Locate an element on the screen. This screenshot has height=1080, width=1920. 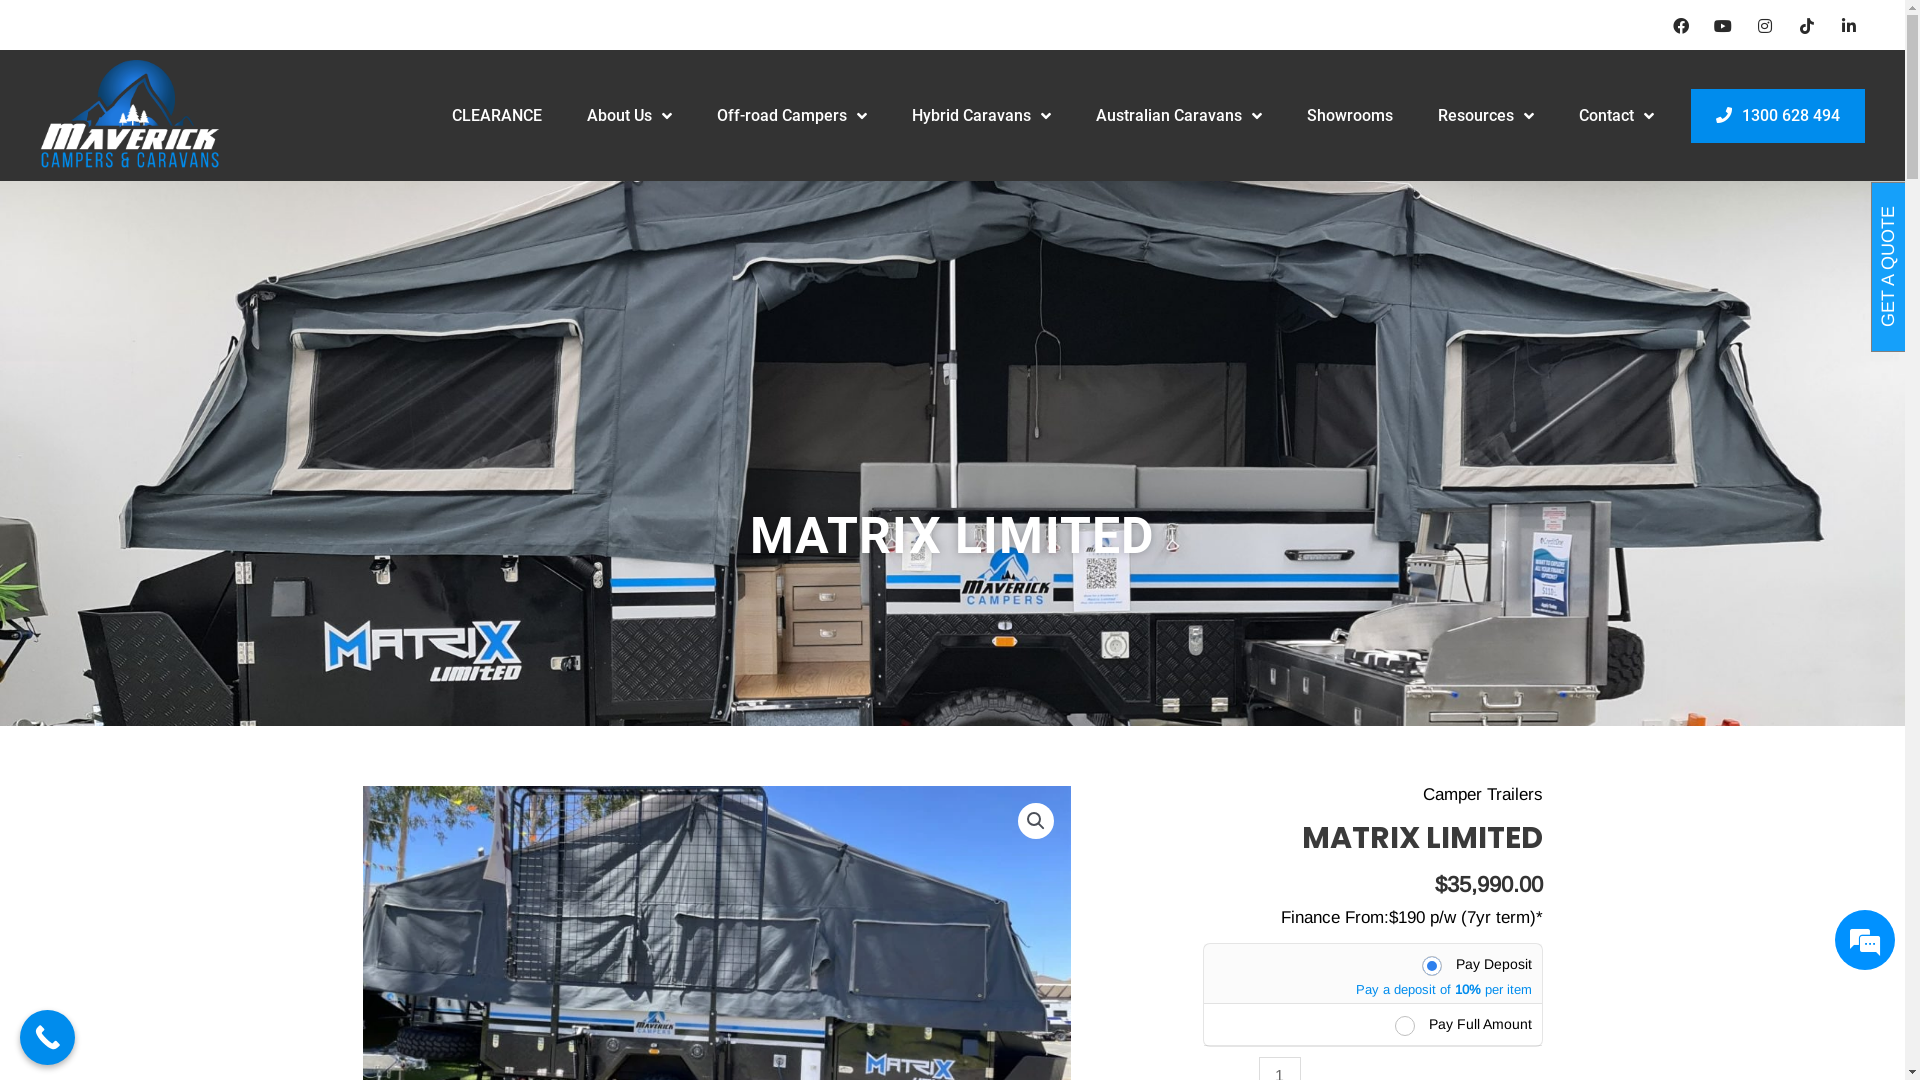
CLEARANCE is located at coordinates (497, 116).